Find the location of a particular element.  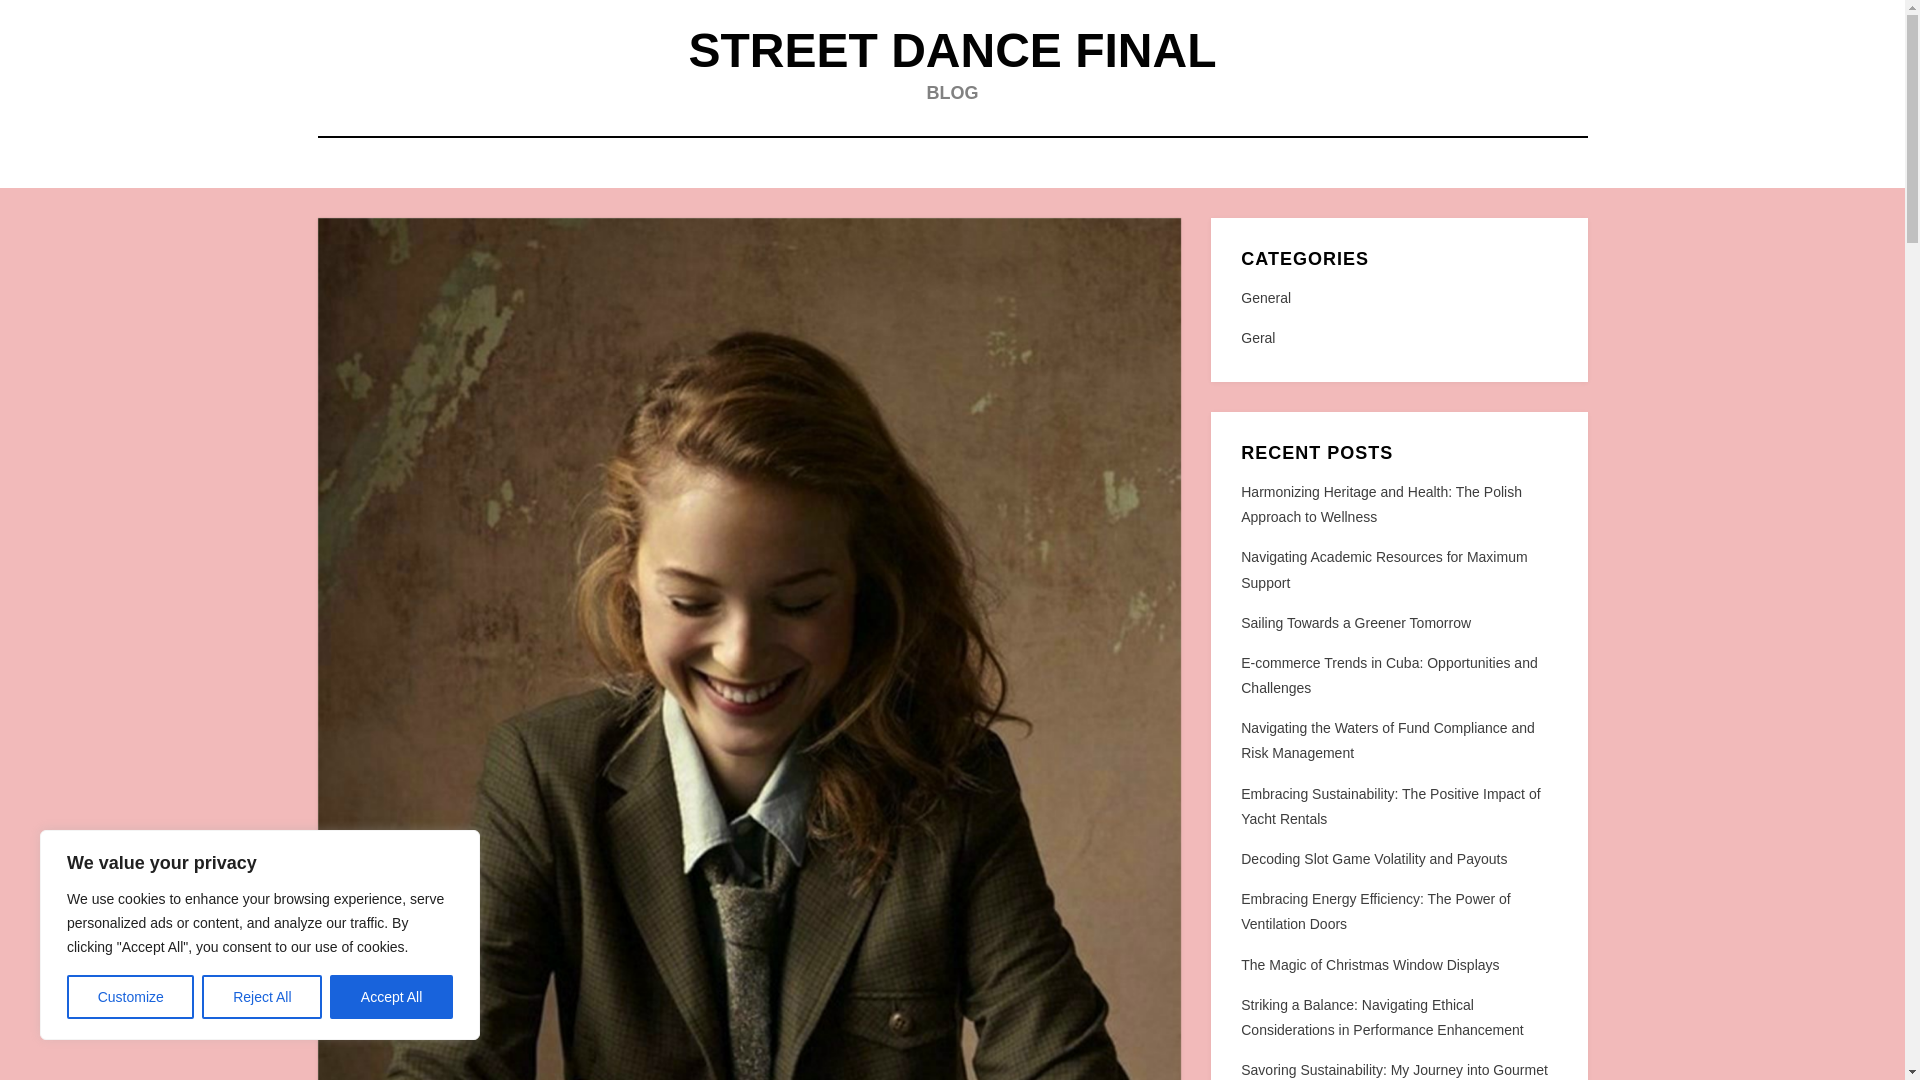

Navigating the Waters of Fund Compliance and Risk Management is located at coordinates (1387, 740).